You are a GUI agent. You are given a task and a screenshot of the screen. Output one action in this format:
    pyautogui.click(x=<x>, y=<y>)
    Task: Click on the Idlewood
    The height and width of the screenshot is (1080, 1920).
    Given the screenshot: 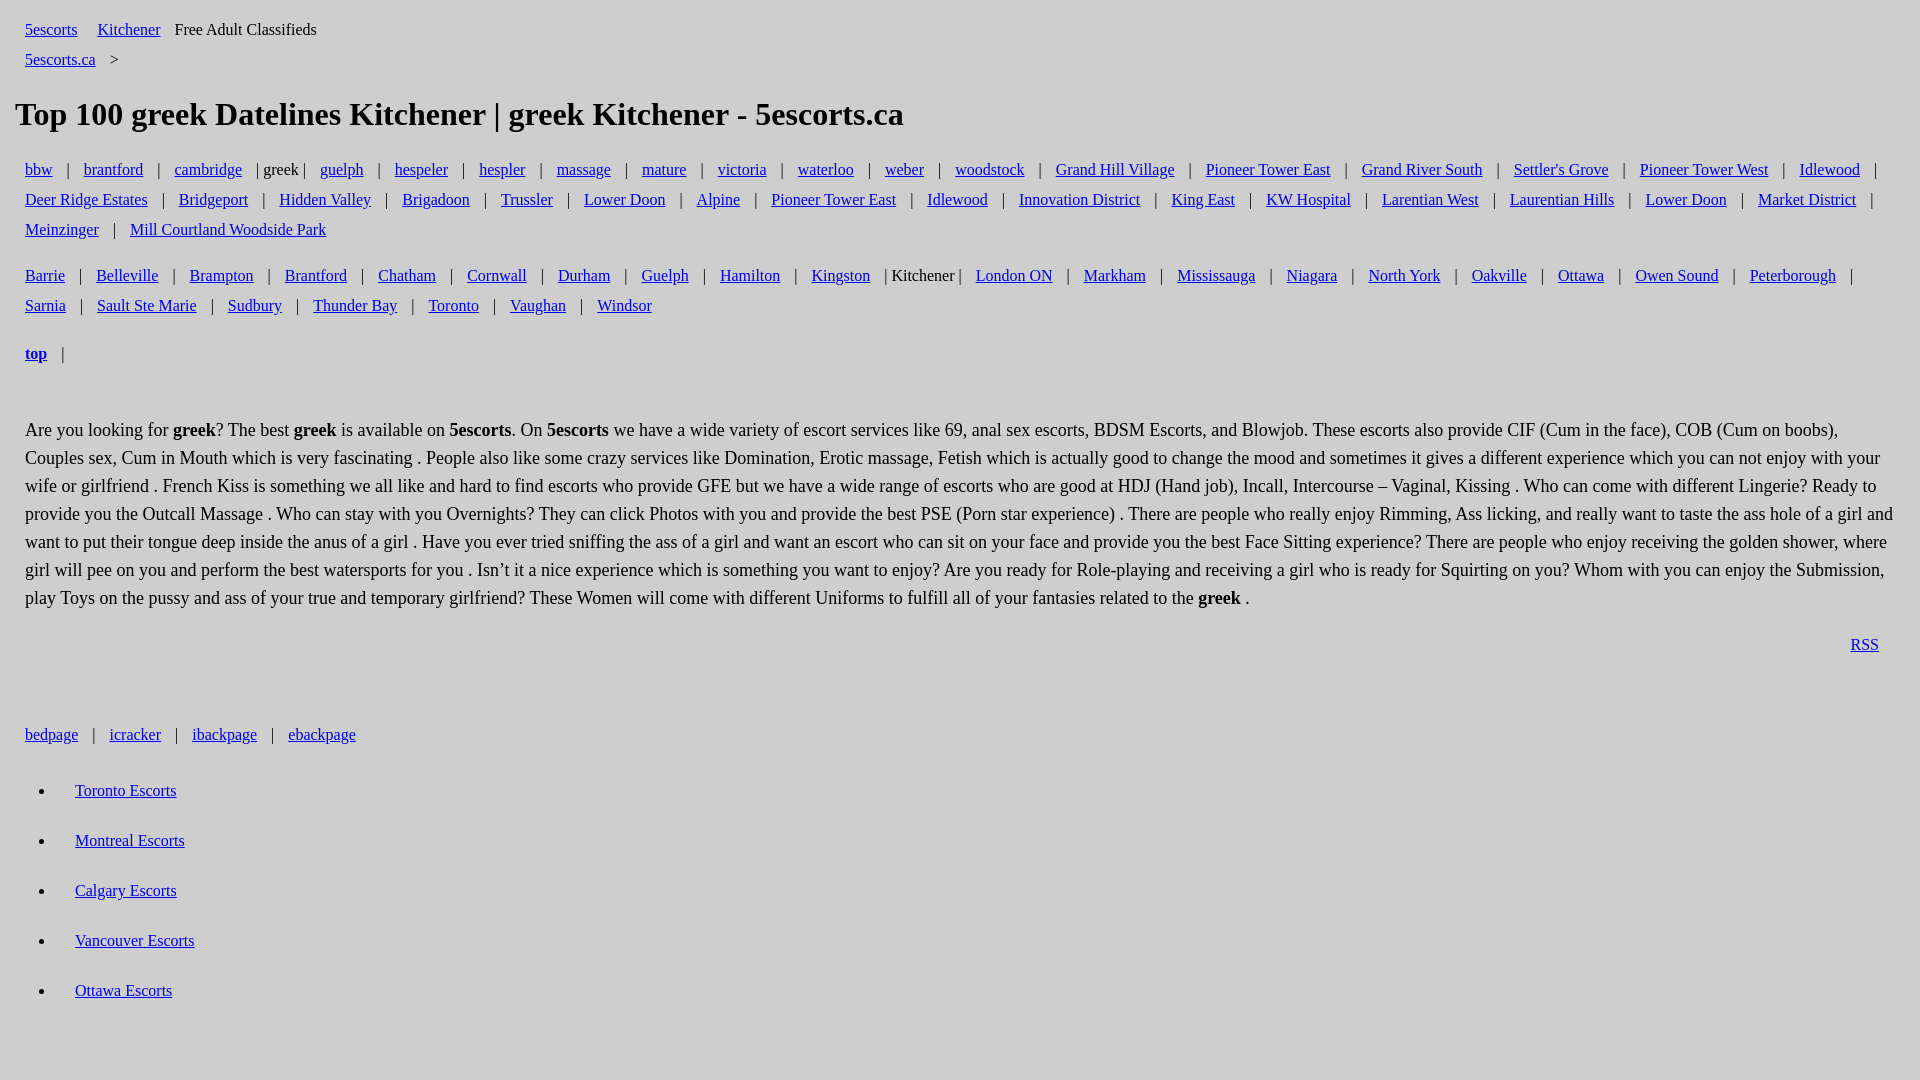 What is the action you would take?
    pyautogui.click(x=1830, y=170)
    